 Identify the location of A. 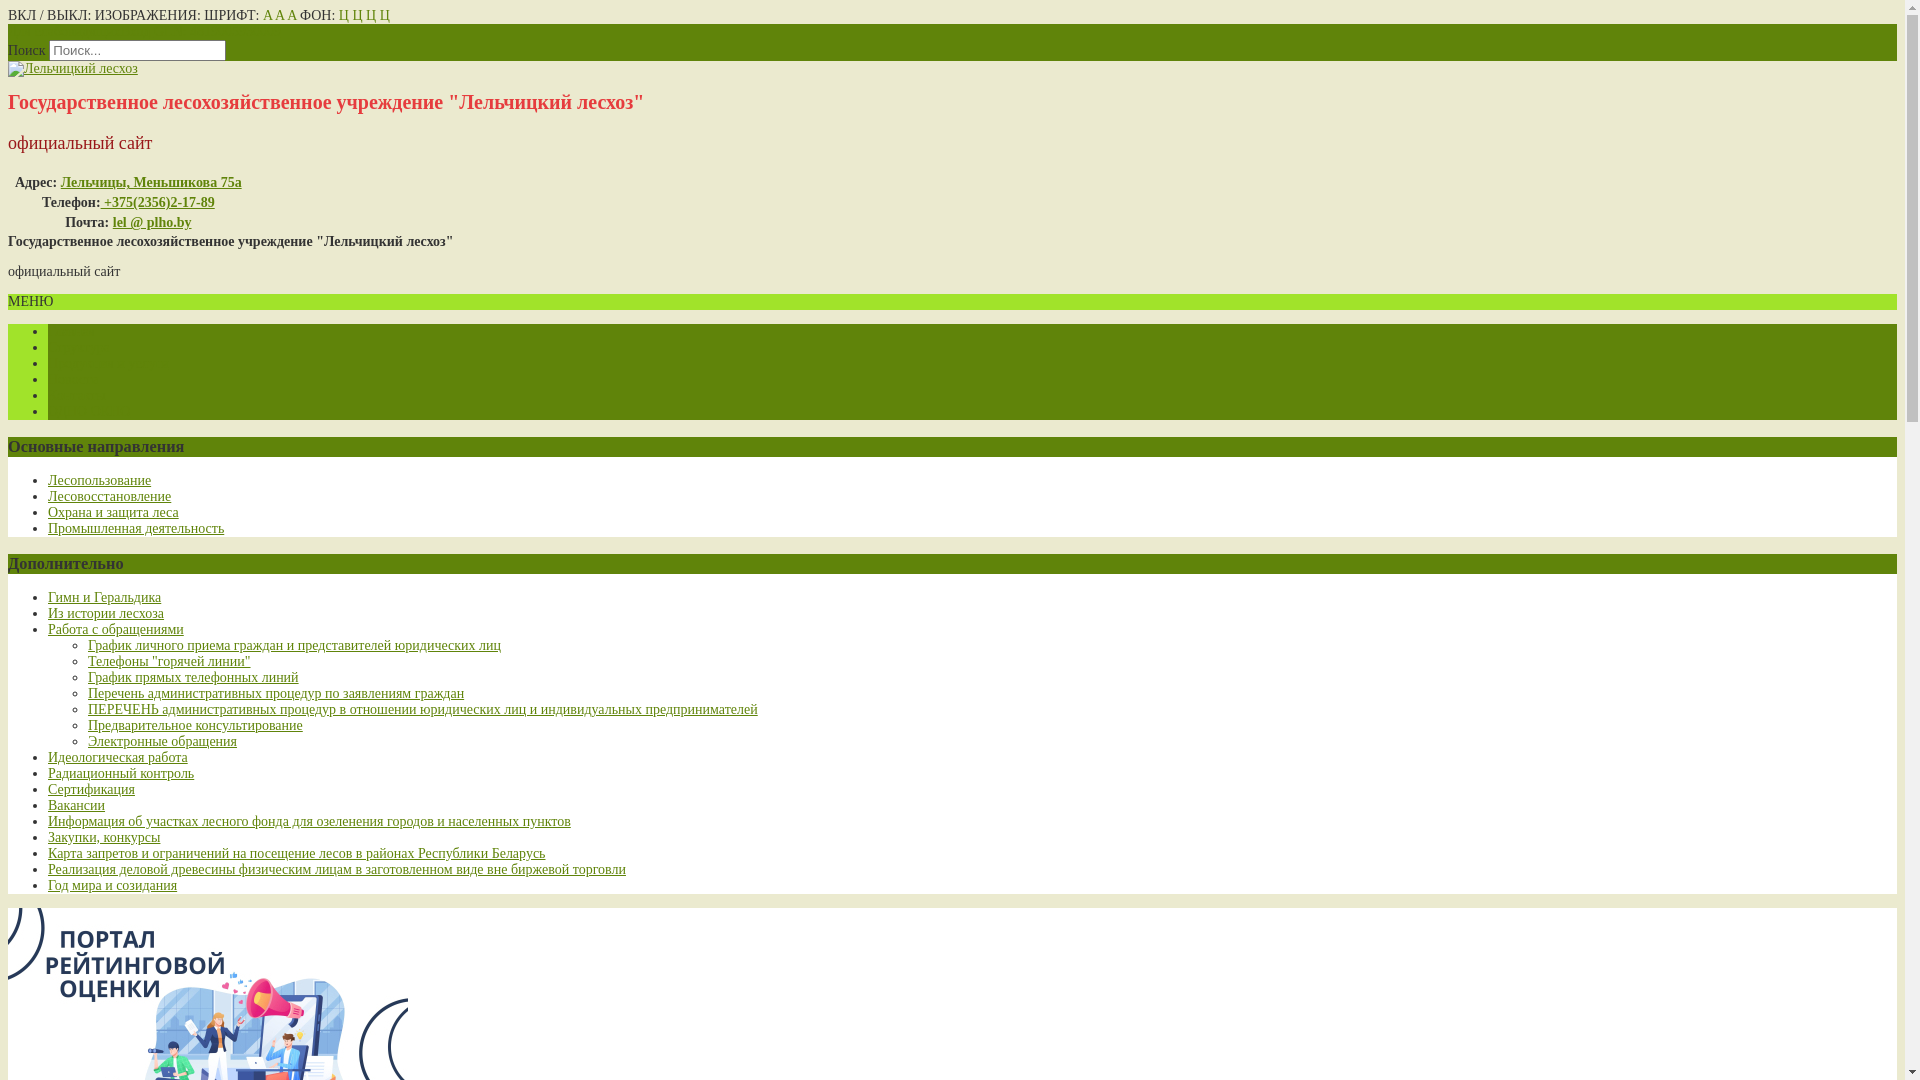
(292, 16).